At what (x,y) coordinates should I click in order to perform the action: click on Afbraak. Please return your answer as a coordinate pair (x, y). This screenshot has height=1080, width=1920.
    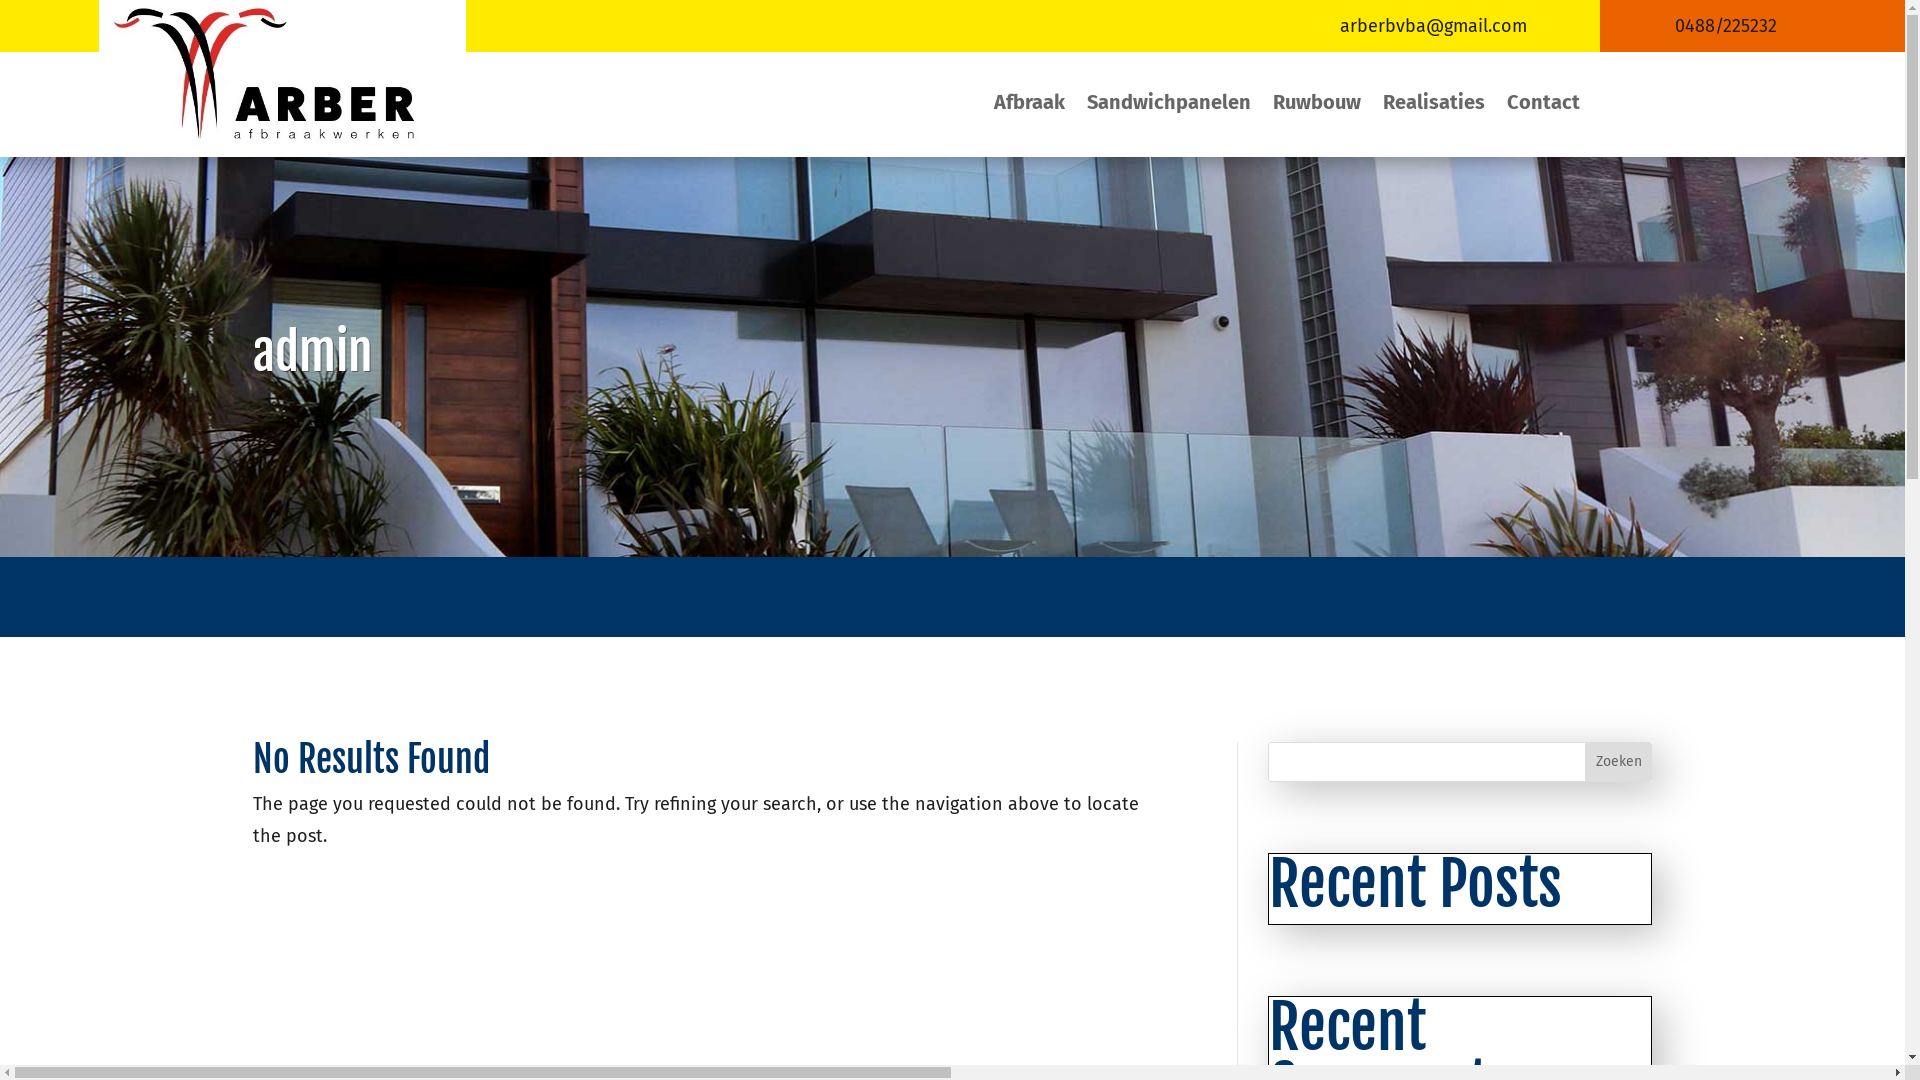
    Looking at the image, I should click on (1030, 106).